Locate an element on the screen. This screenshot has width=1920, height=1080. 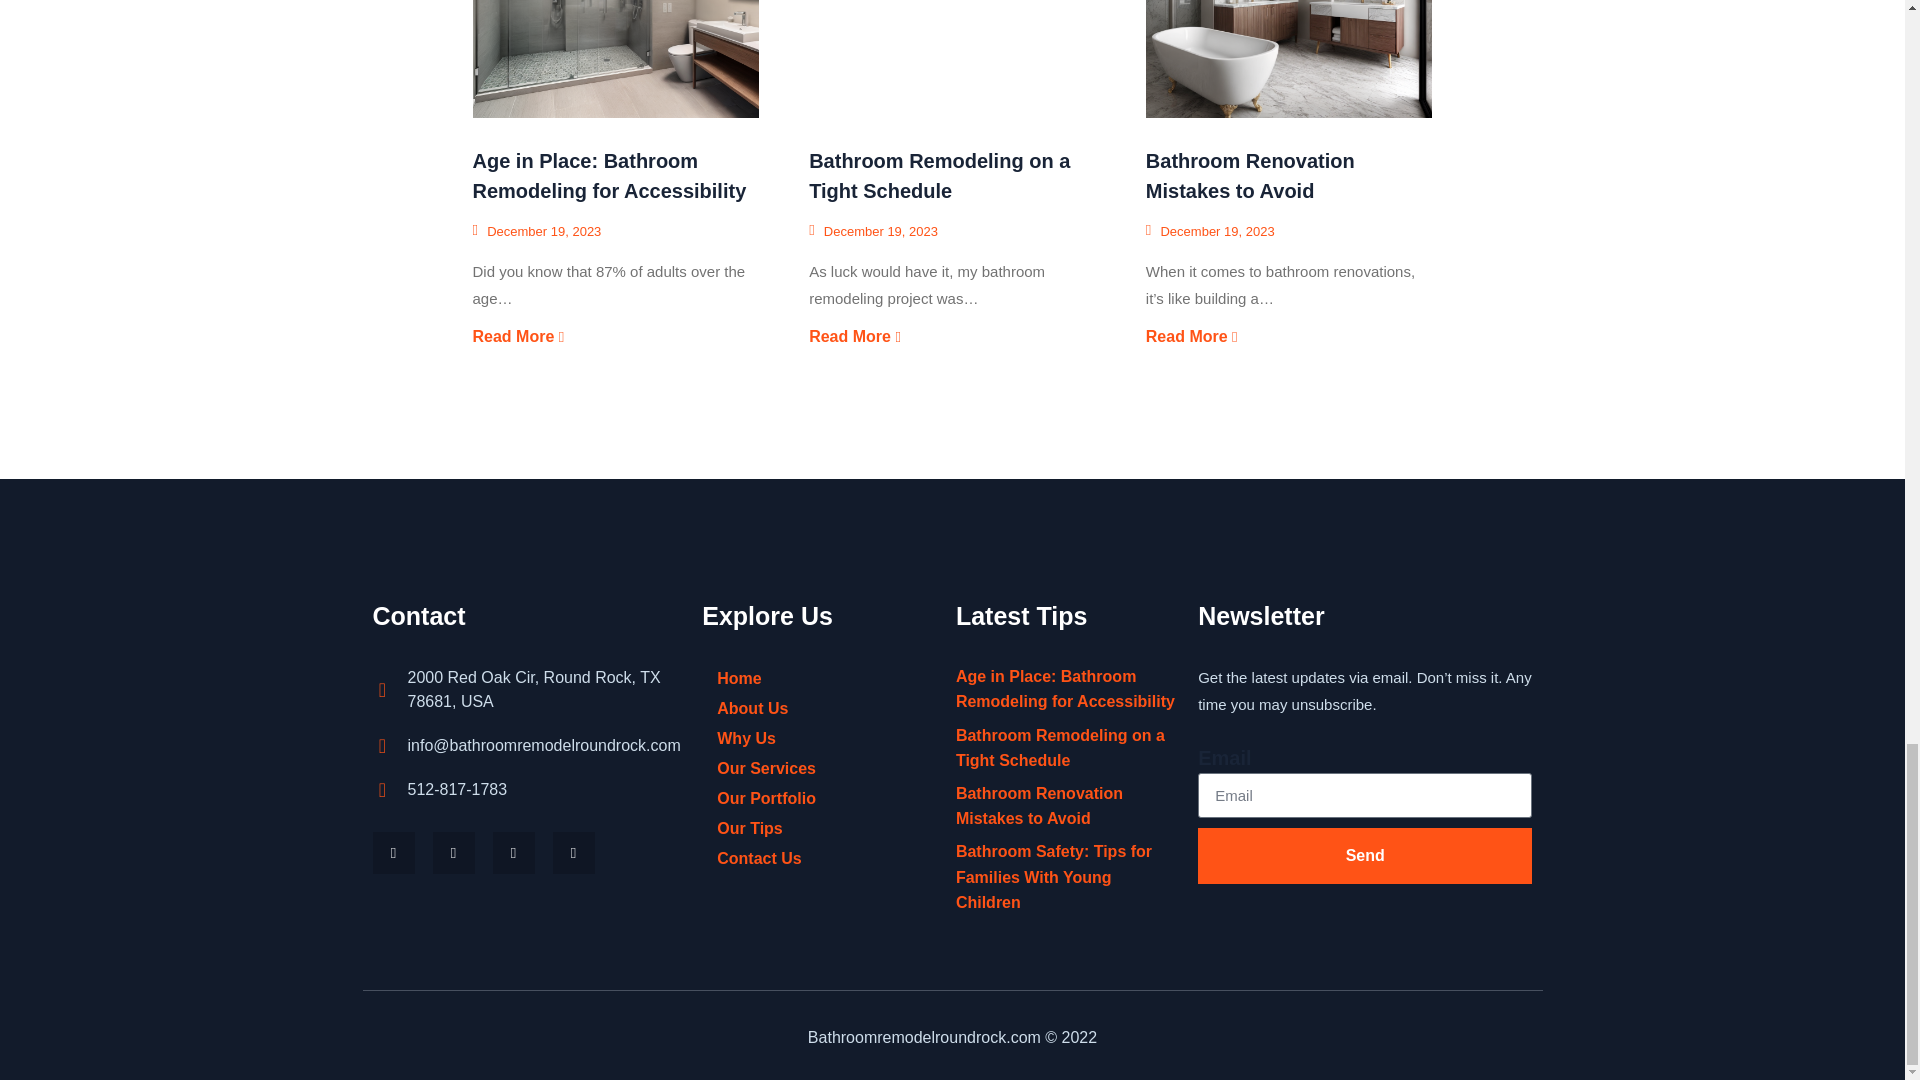
Bathroom Remodeling on a Tight Schedule is located at coordinates (938, 176).